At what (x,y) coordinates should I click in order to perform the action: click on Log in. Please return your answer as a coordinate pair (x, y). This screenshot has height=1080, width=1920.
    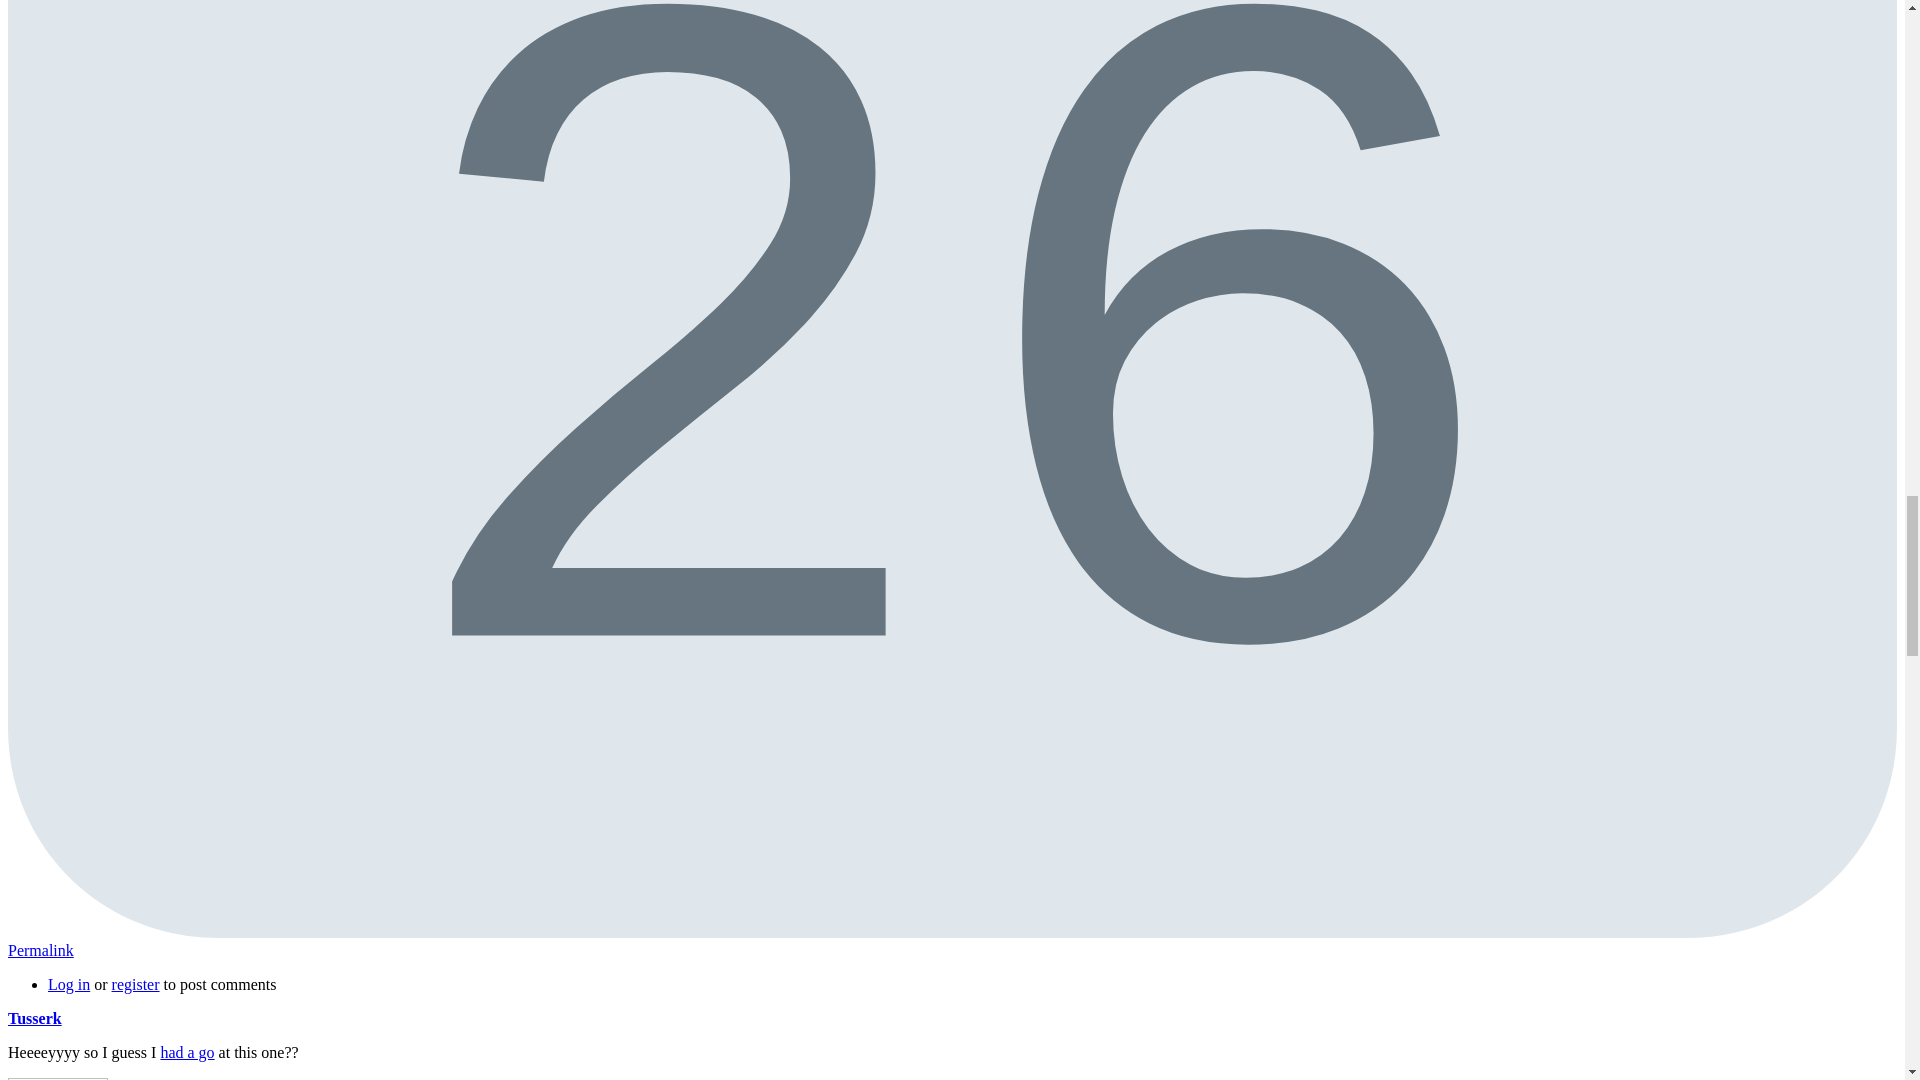
    Looking at the image, I should click on (69, 984).